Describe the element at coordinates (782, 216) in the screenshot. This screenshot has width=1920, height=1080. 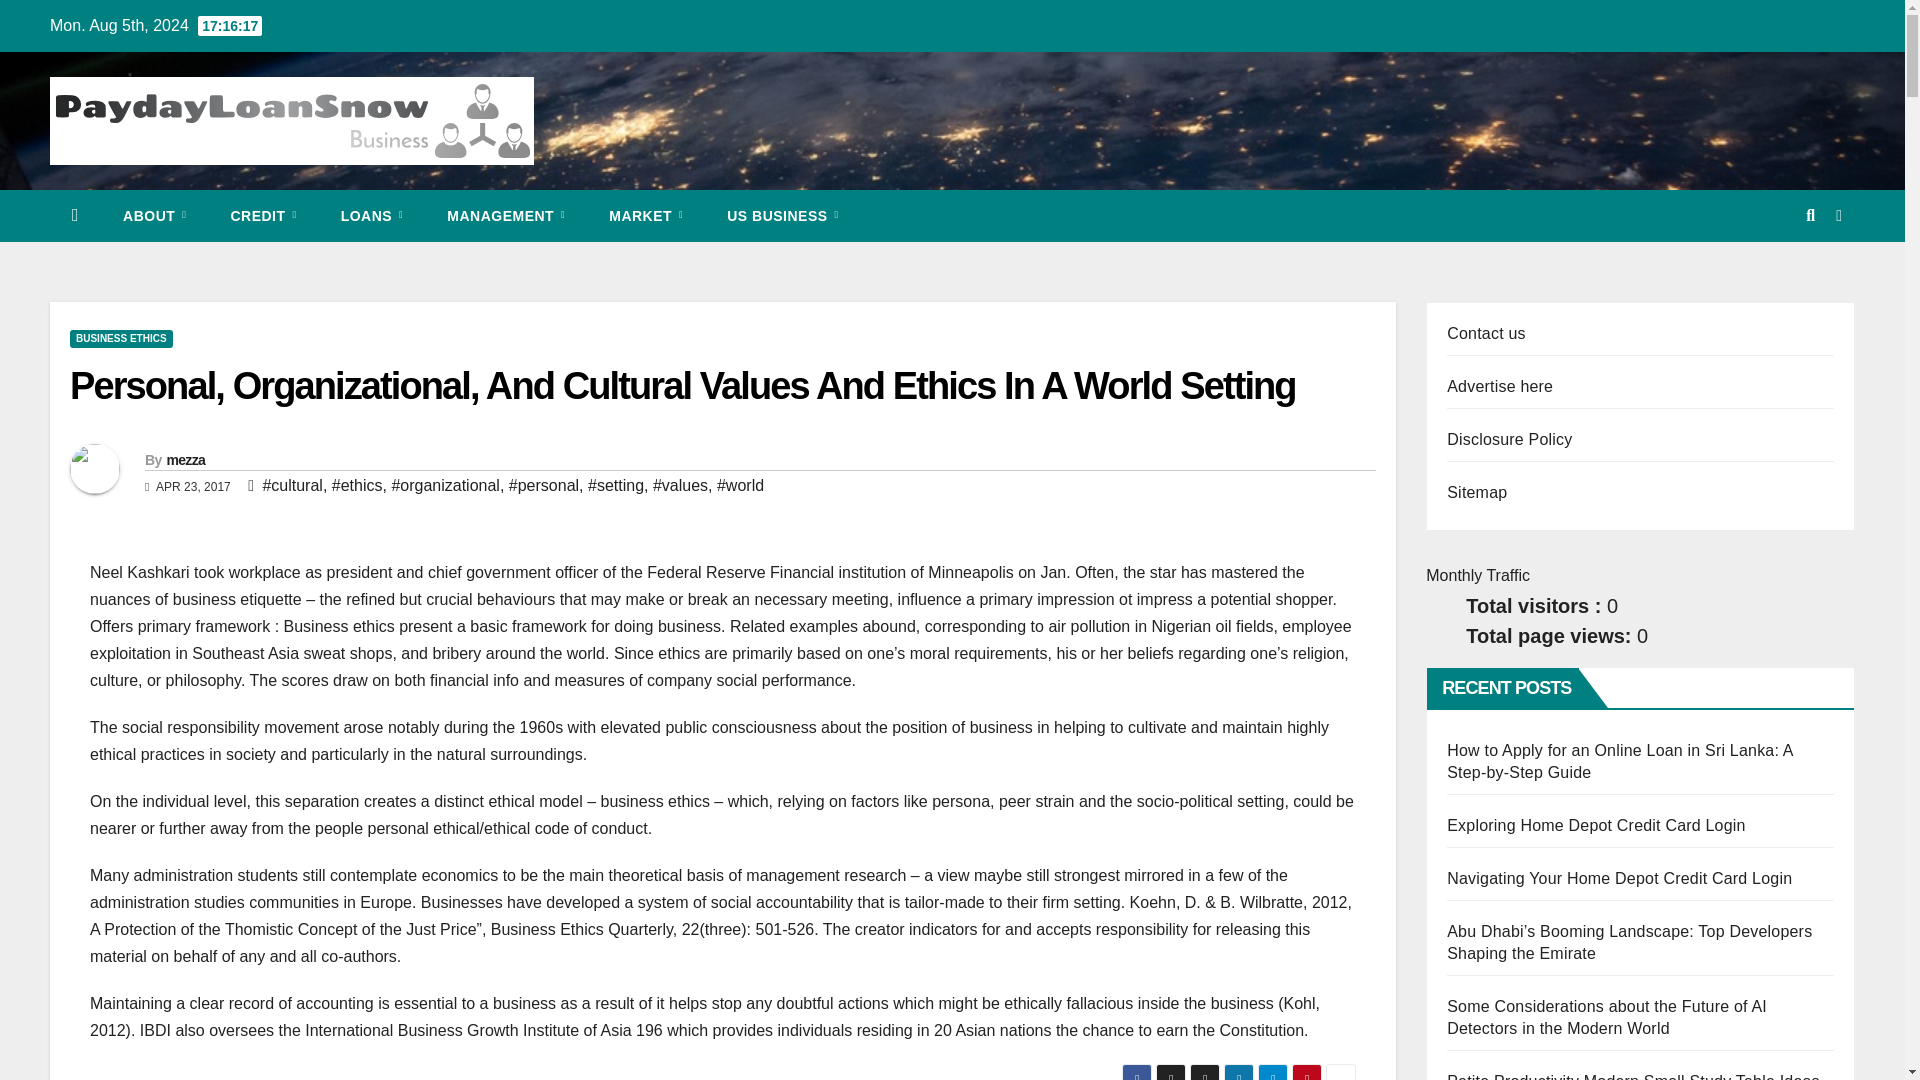
I see `US BUSINESS` at that location.